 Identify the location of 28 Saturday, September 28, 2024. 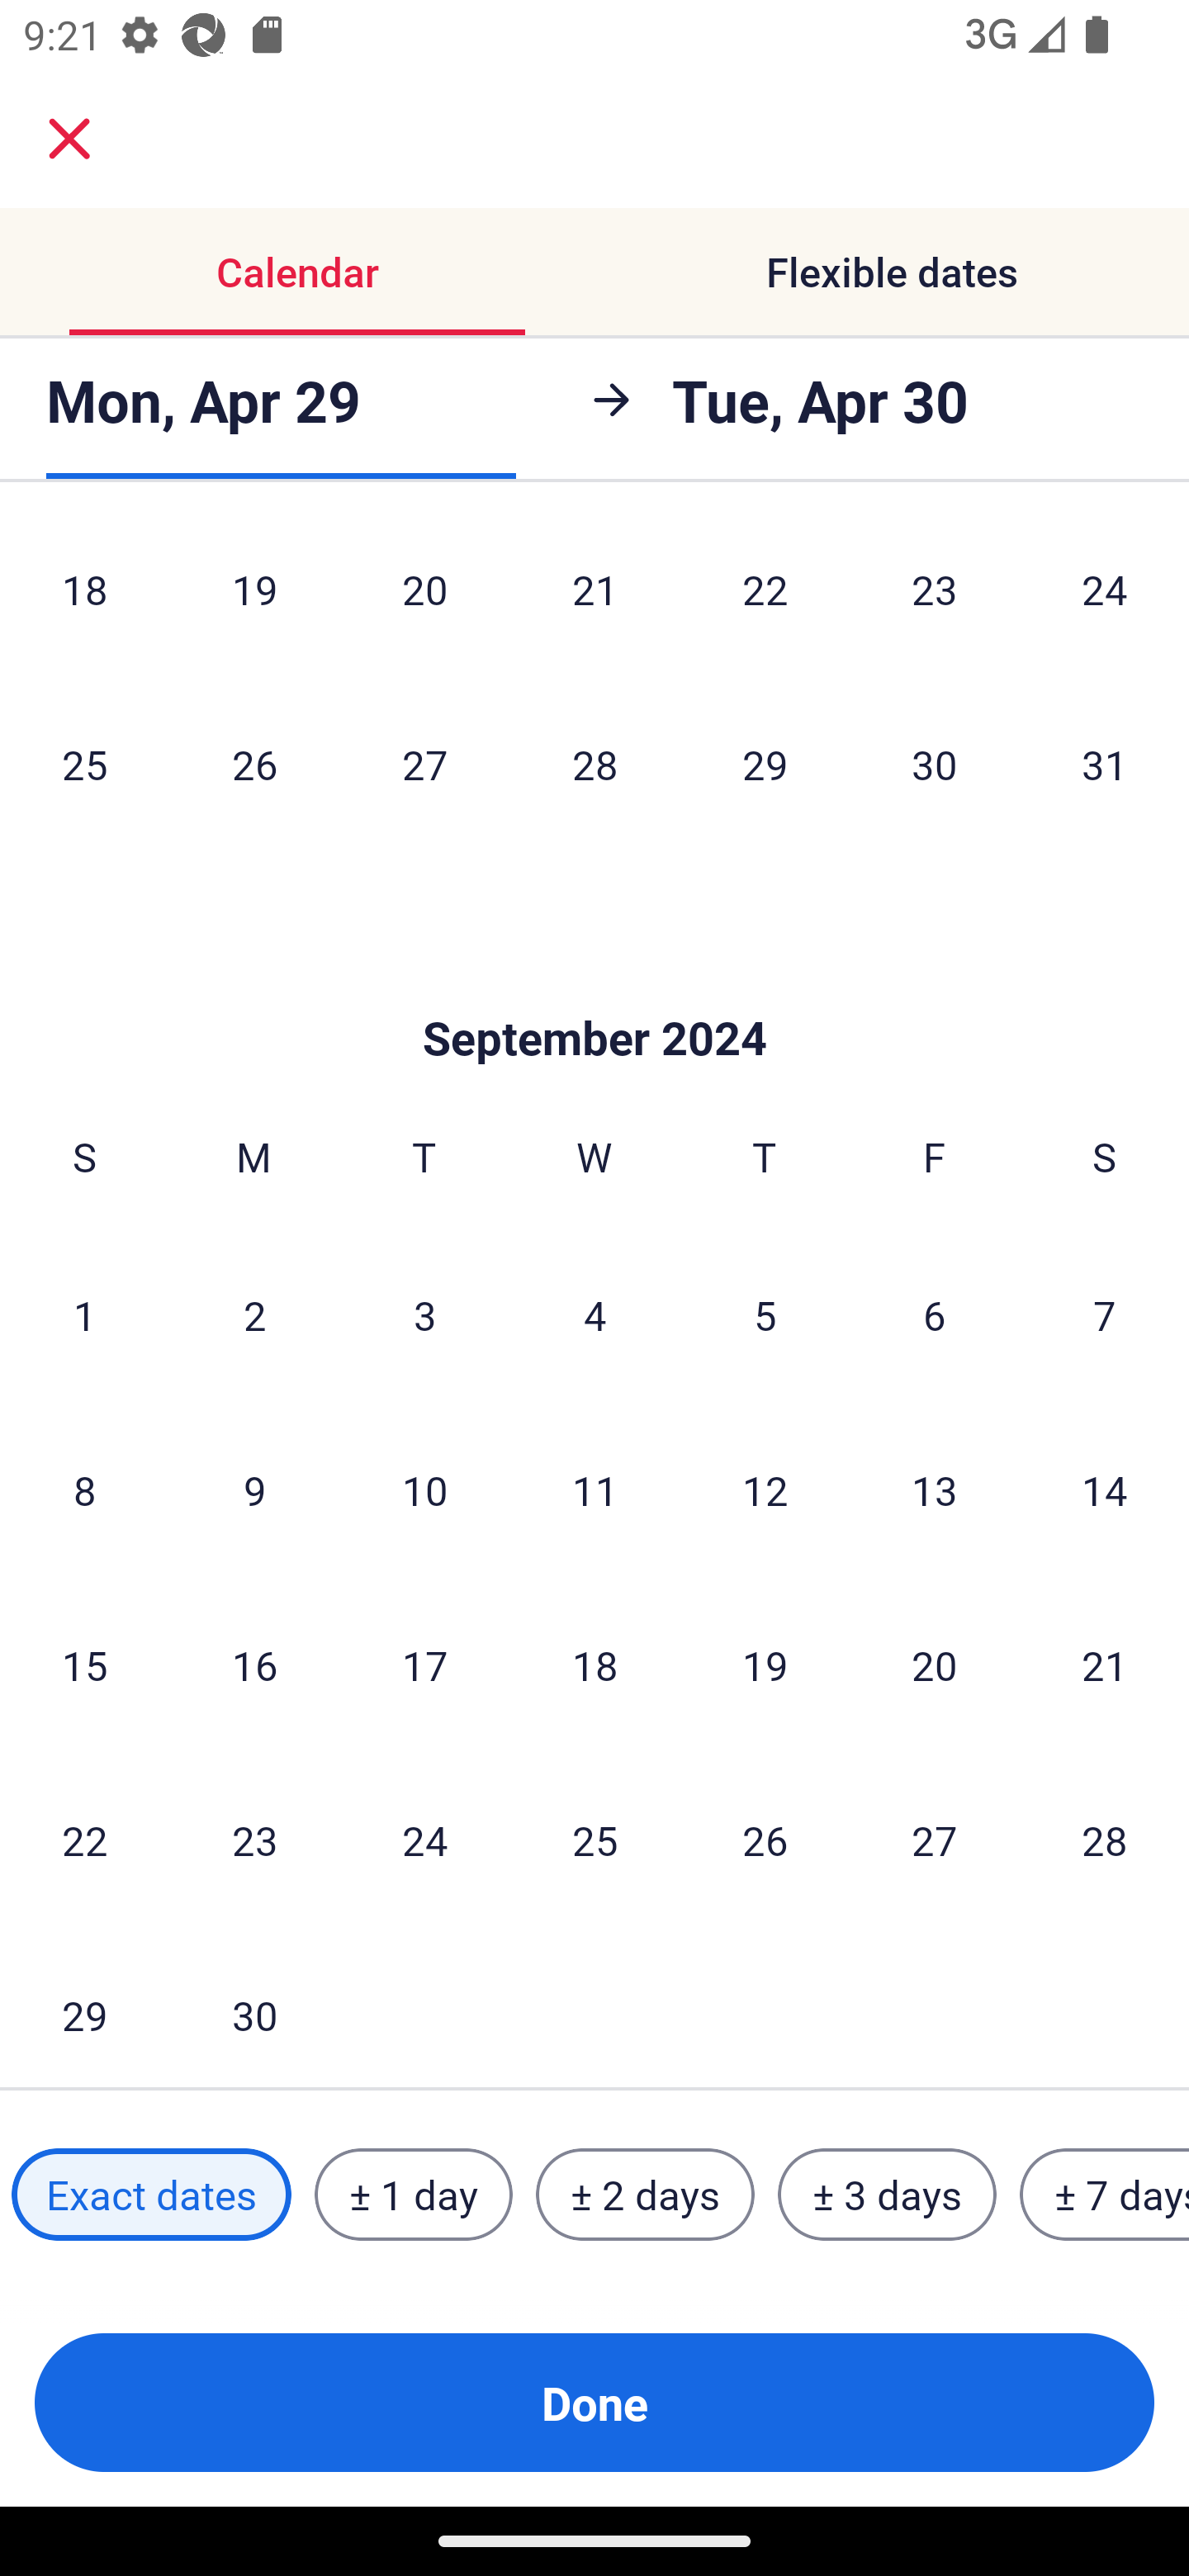
(1105, 1839).